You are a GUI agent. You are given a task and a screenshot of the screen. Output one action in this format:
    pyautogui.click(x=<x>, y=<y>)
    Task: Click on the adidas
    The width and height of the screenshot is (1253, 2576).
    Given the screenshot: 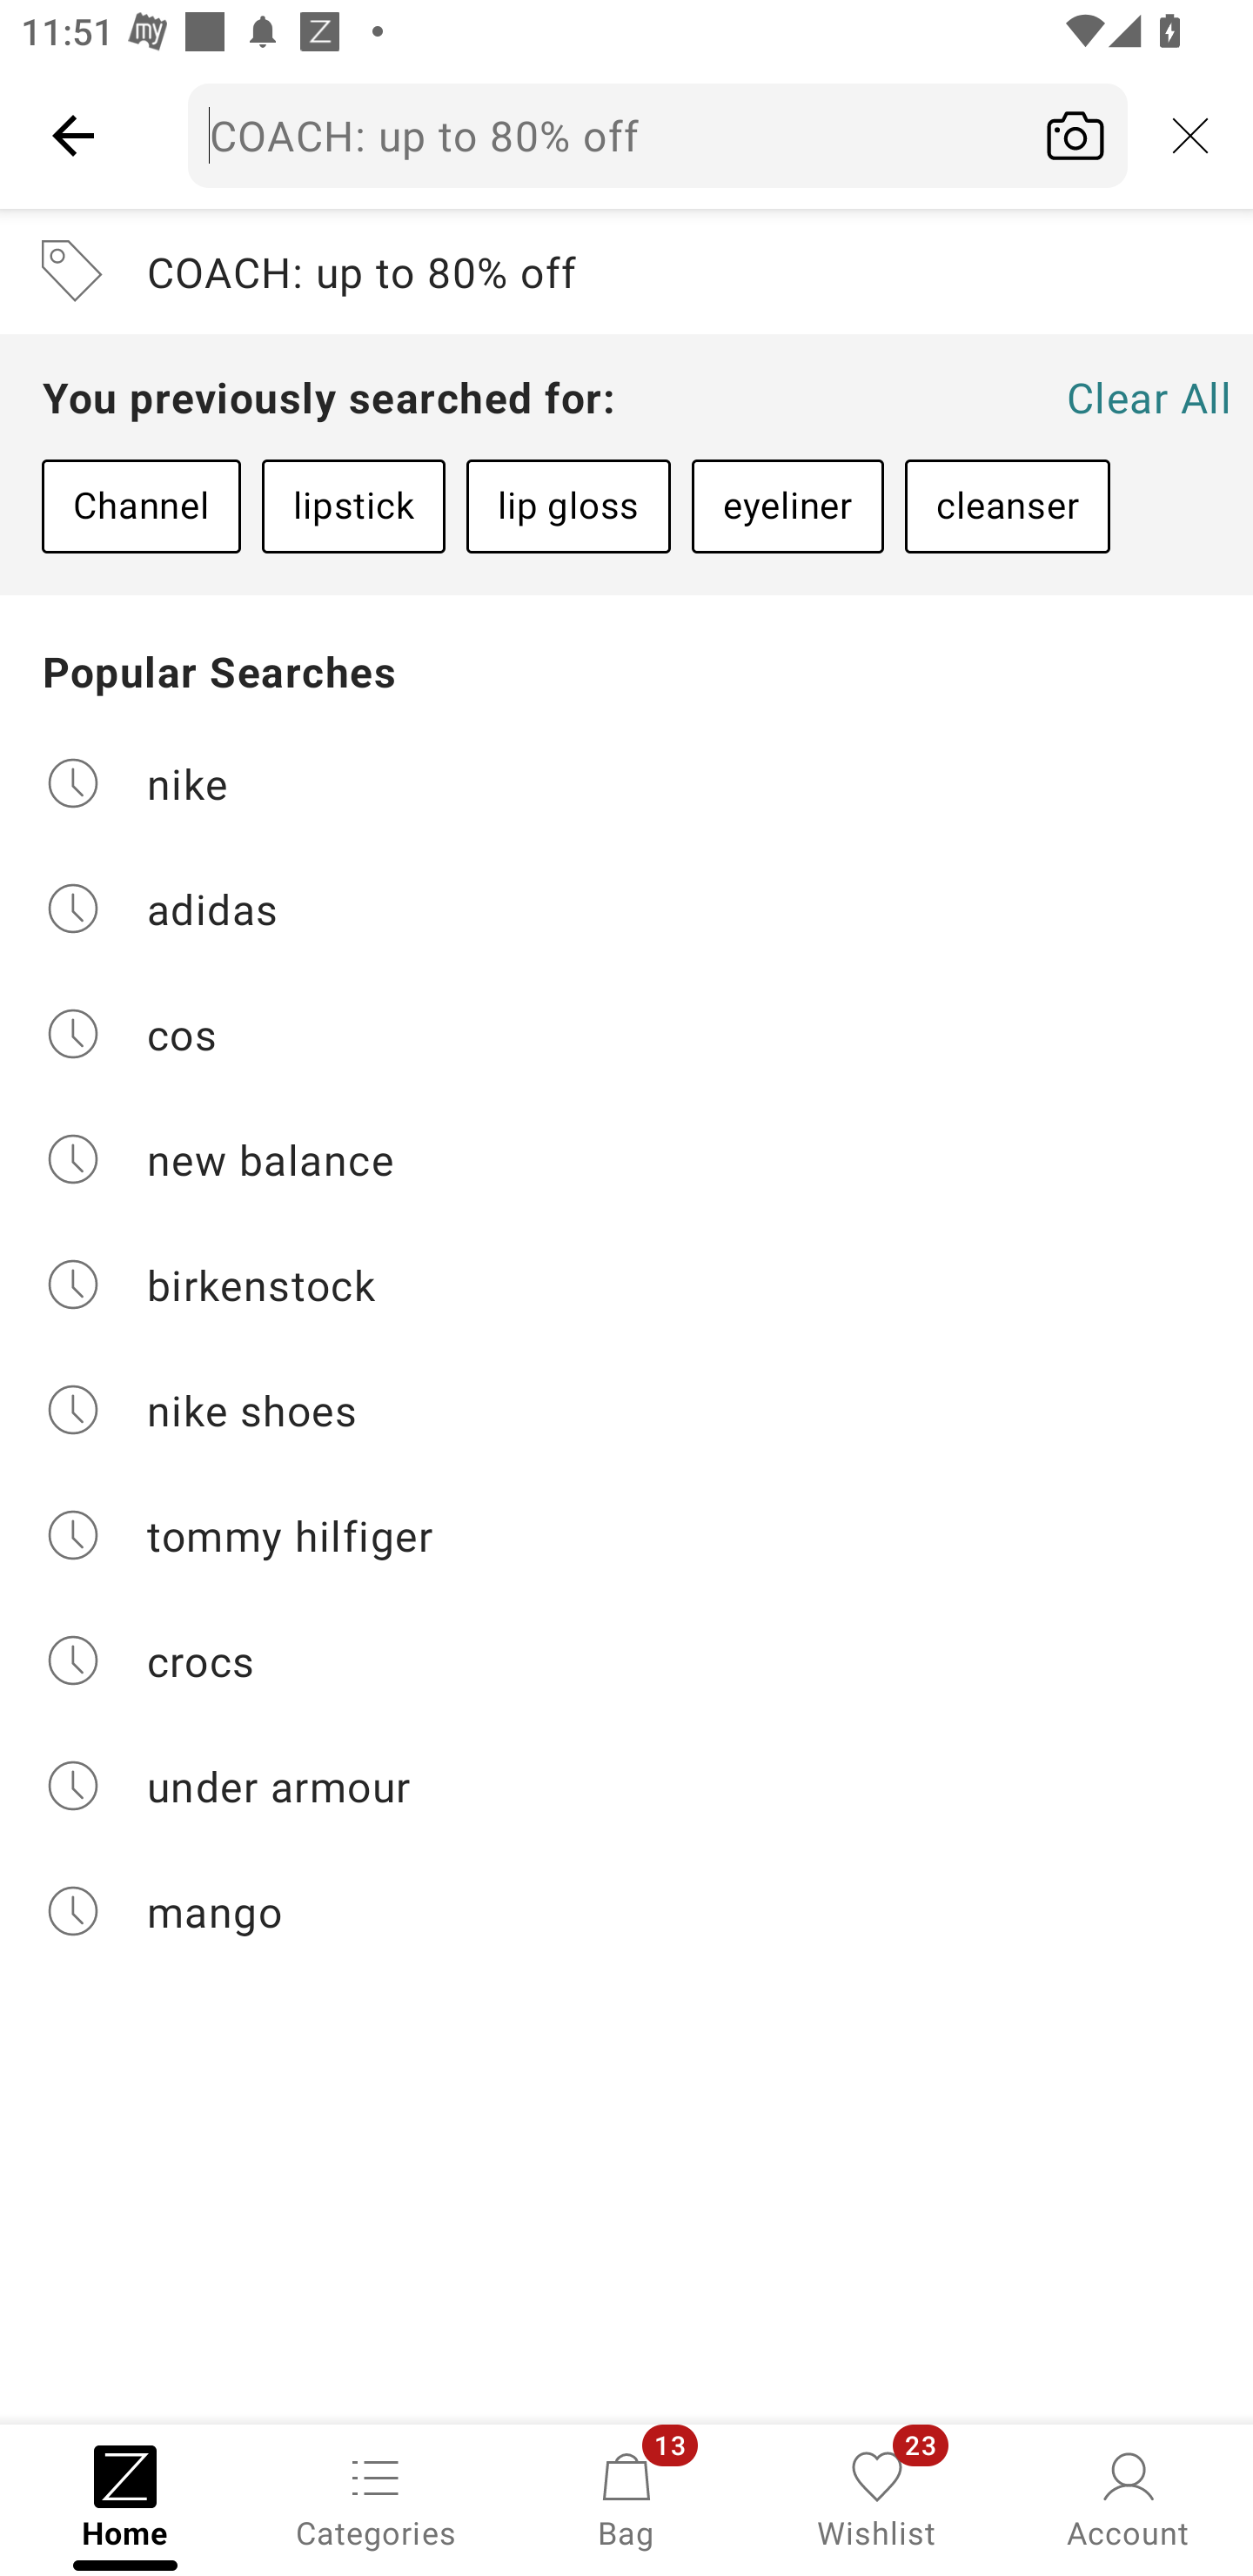 What is the action you would take?
    pyautogui.click(x=626, y=907)
    